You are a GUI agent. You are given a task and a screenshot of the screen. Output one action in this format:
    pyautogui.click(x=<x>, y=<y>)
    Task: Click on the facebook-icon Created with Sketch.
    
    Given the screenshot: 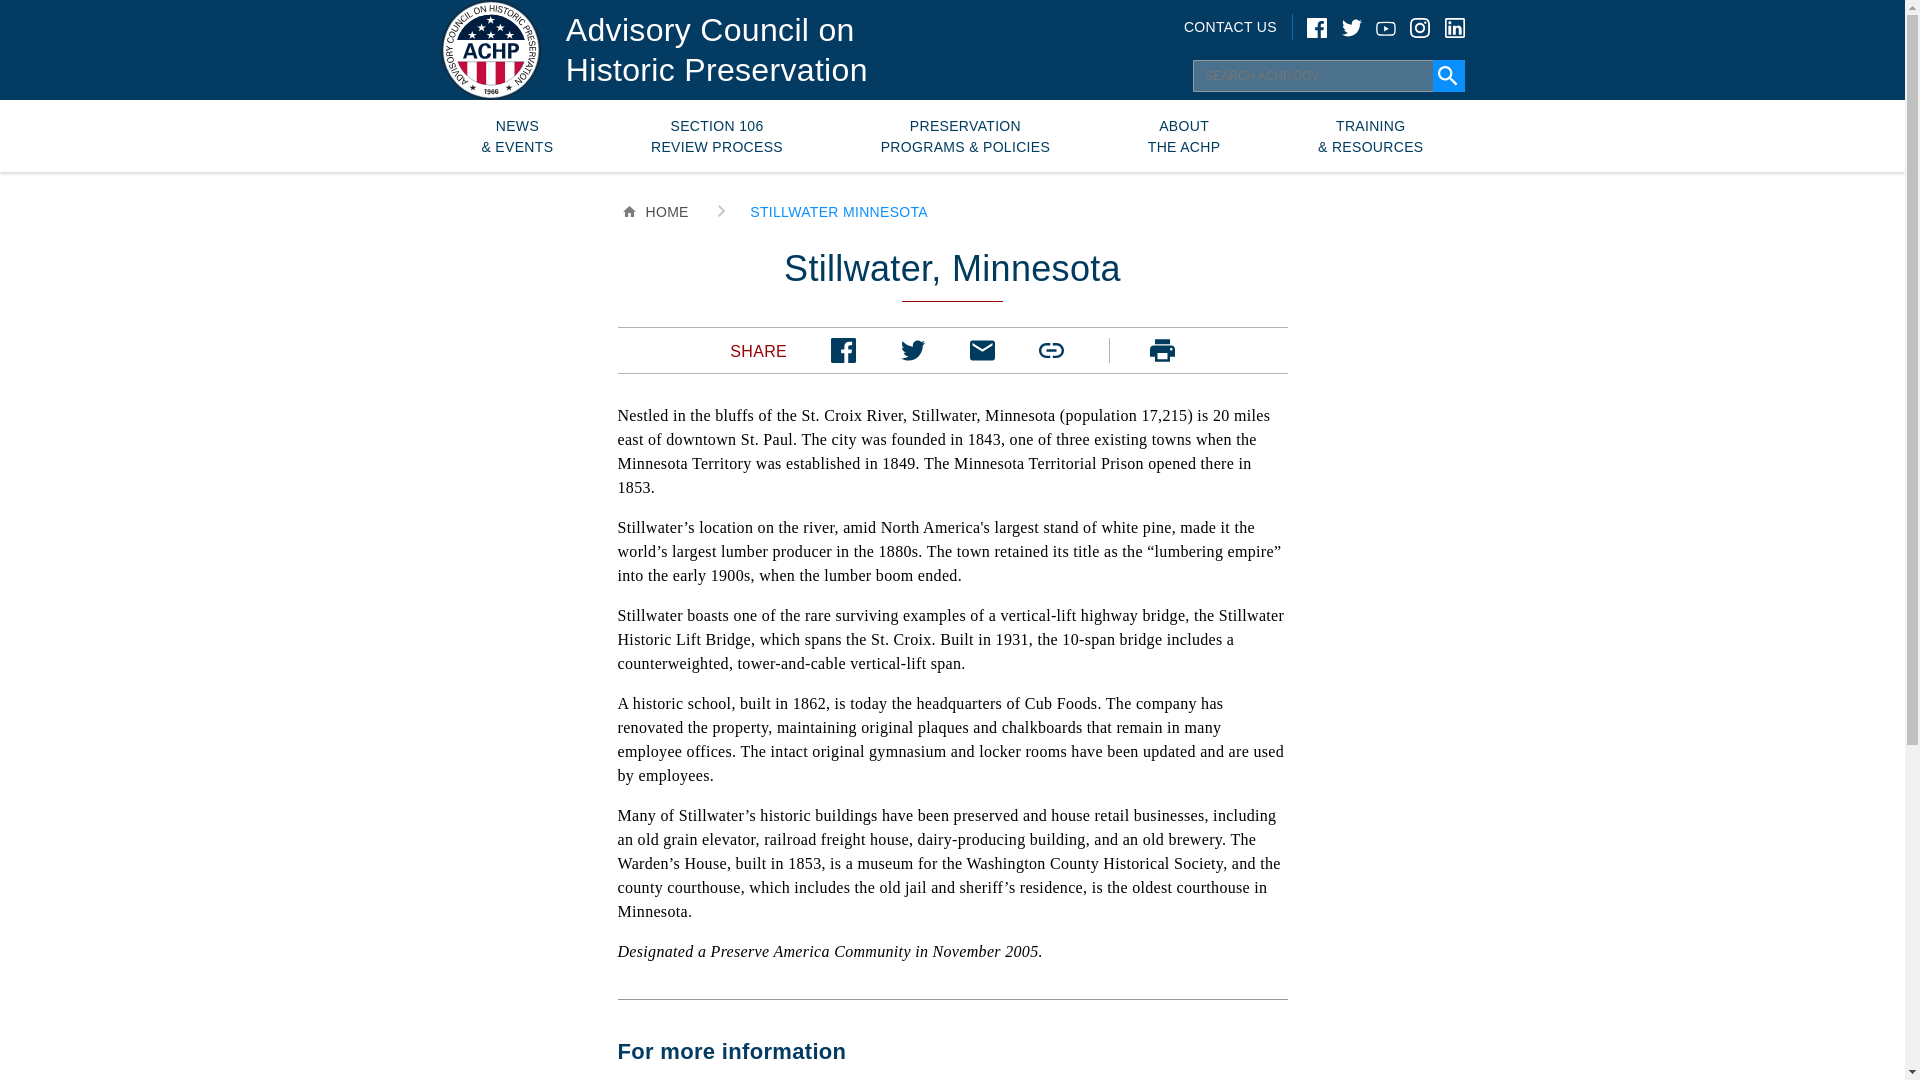 What is the action you would take?
    pyautogui.click(x=844, y=350)
    